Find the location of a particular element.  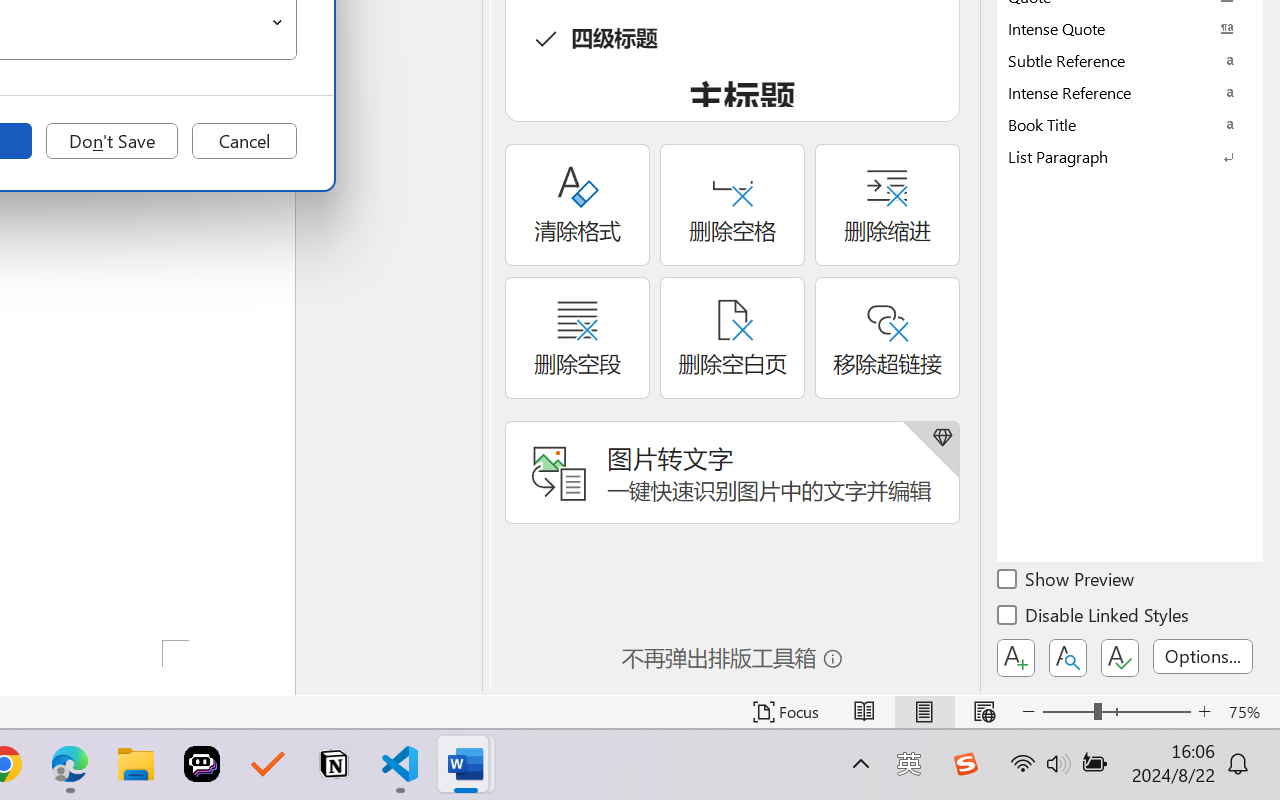

Zoom In is located at coordinates (1204, 712).